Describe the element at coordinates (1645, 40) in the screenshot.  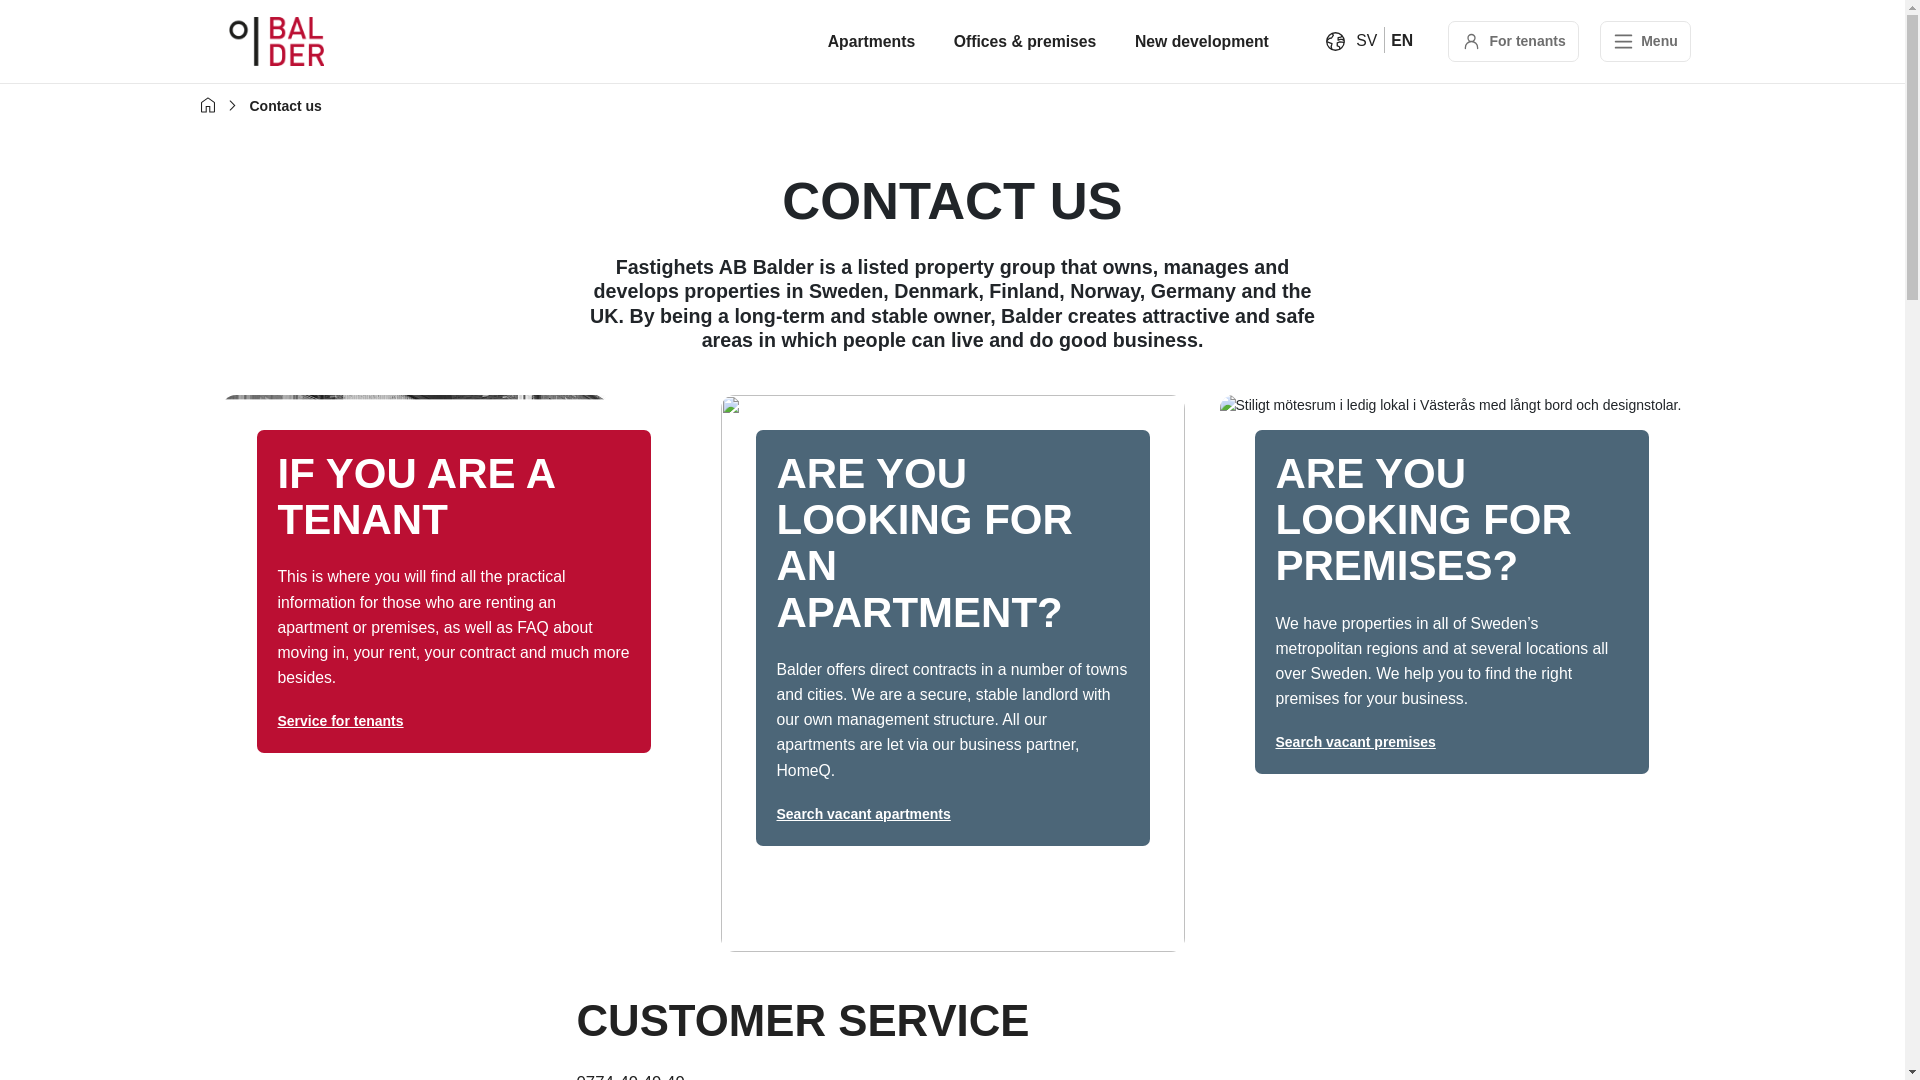
I see `Menu` at that location.